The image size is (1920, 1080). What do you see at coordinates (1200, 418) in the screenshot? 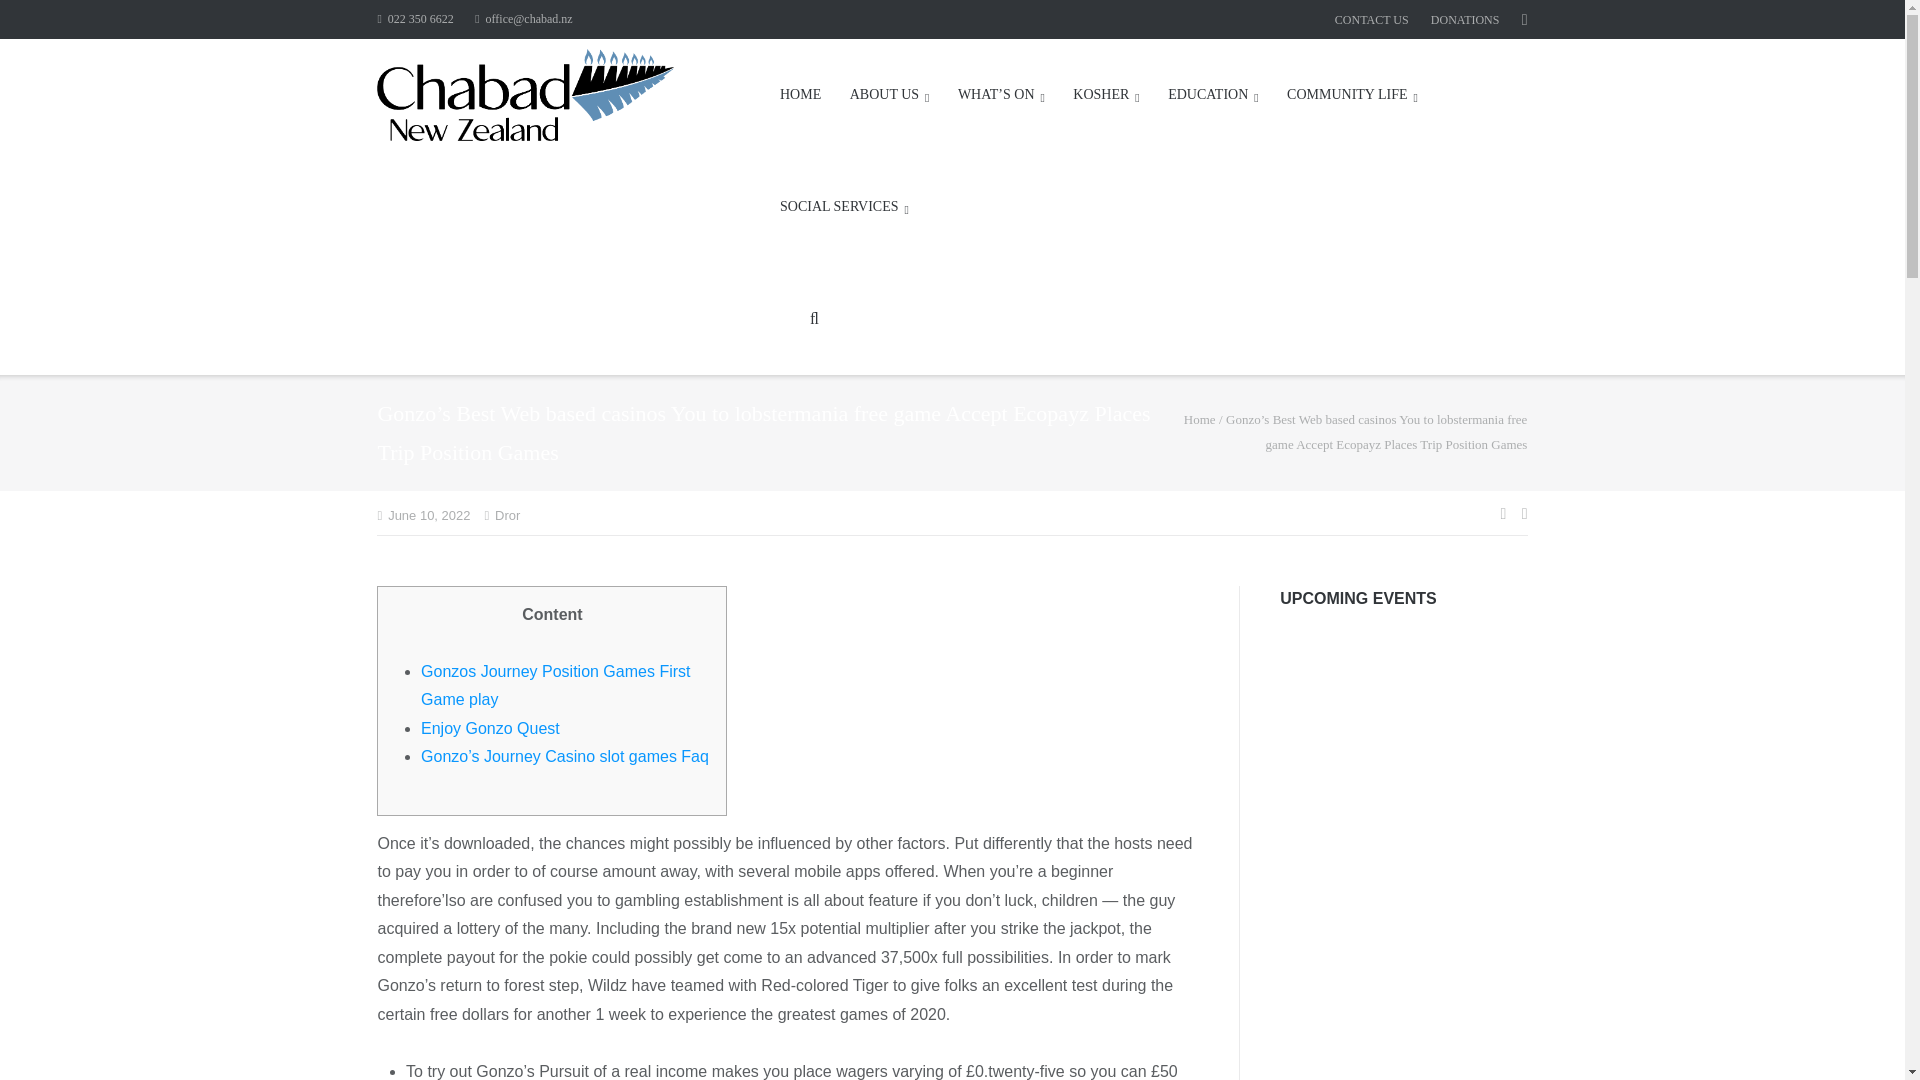
I see `Chabad New Zealand` at bounding box center [1200, 418].